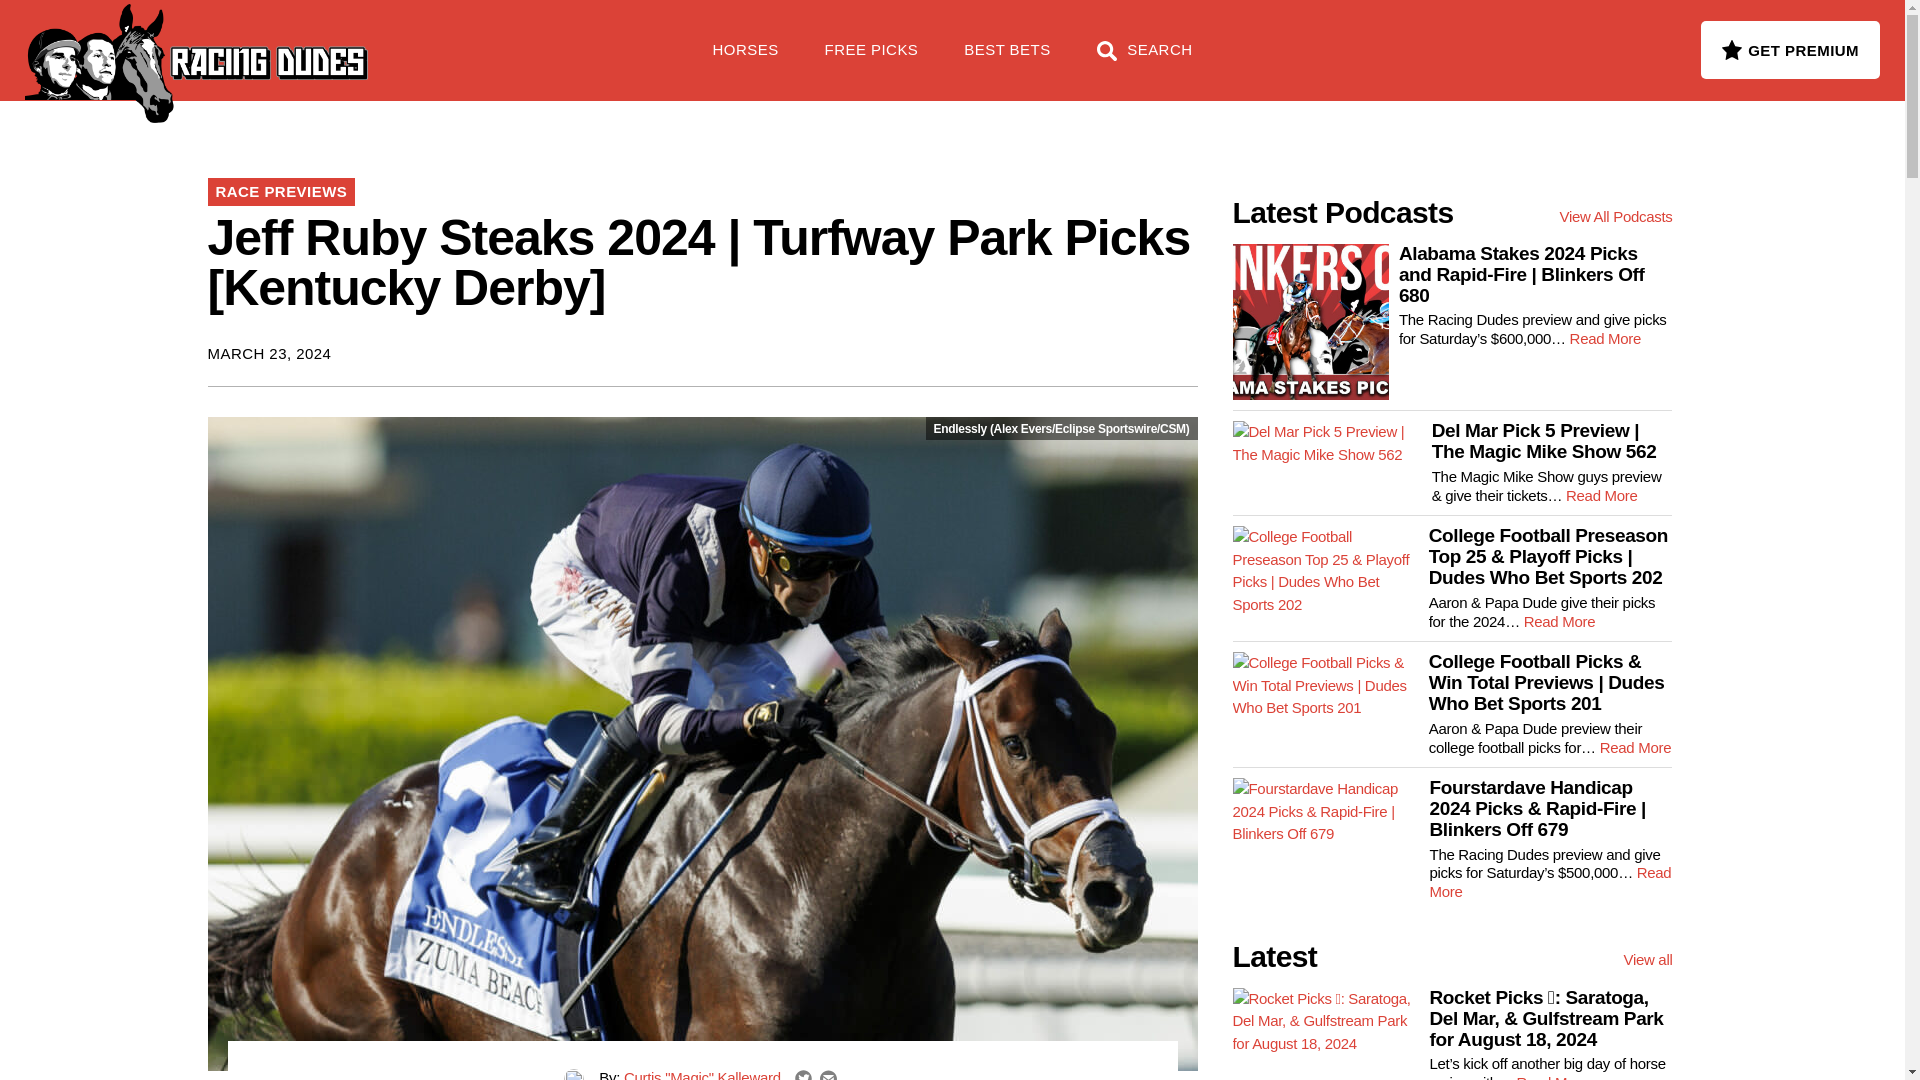 The height and width of the screenshot is (1080, 1920). What do you see at coordinates (746, 60) in the screenshot?
I see `HORSES` at bounding box center [746, 60].